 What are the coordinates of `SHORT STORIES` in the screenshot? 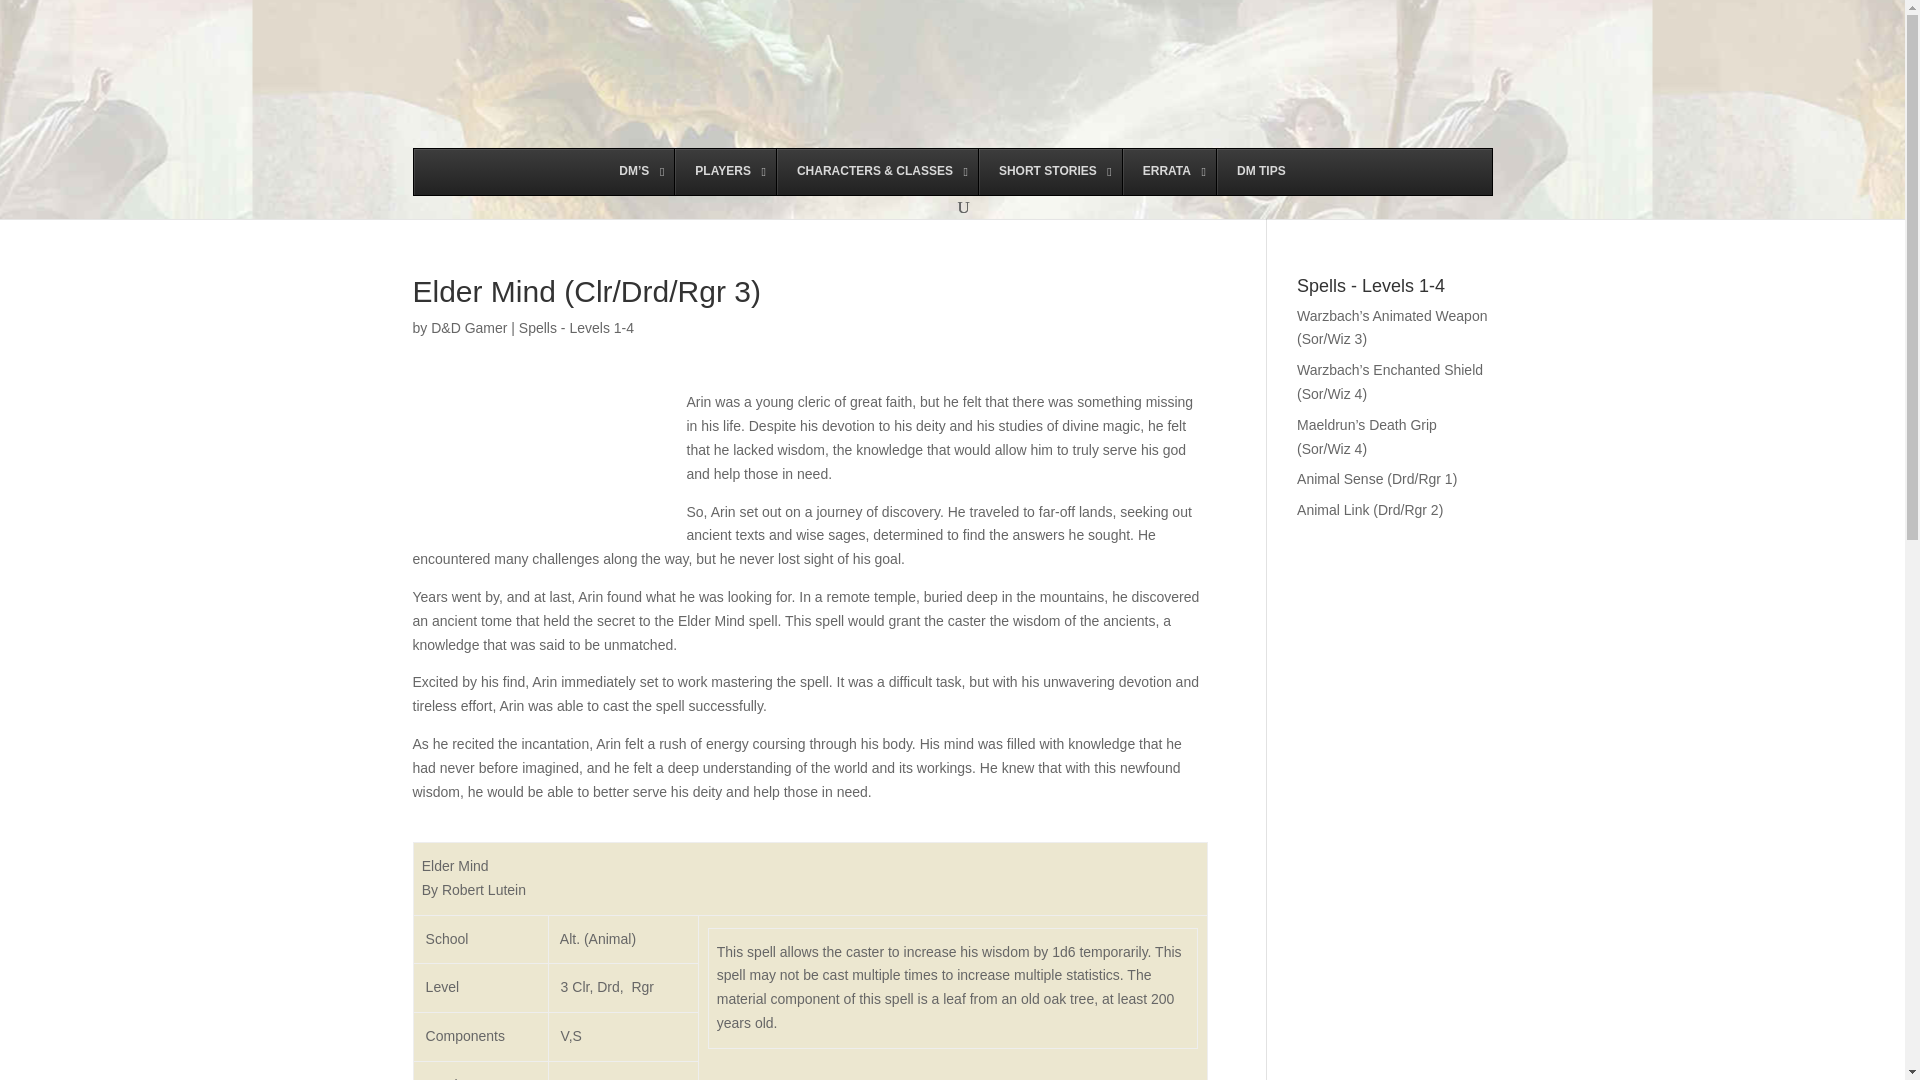 It's located at (1049, 172).